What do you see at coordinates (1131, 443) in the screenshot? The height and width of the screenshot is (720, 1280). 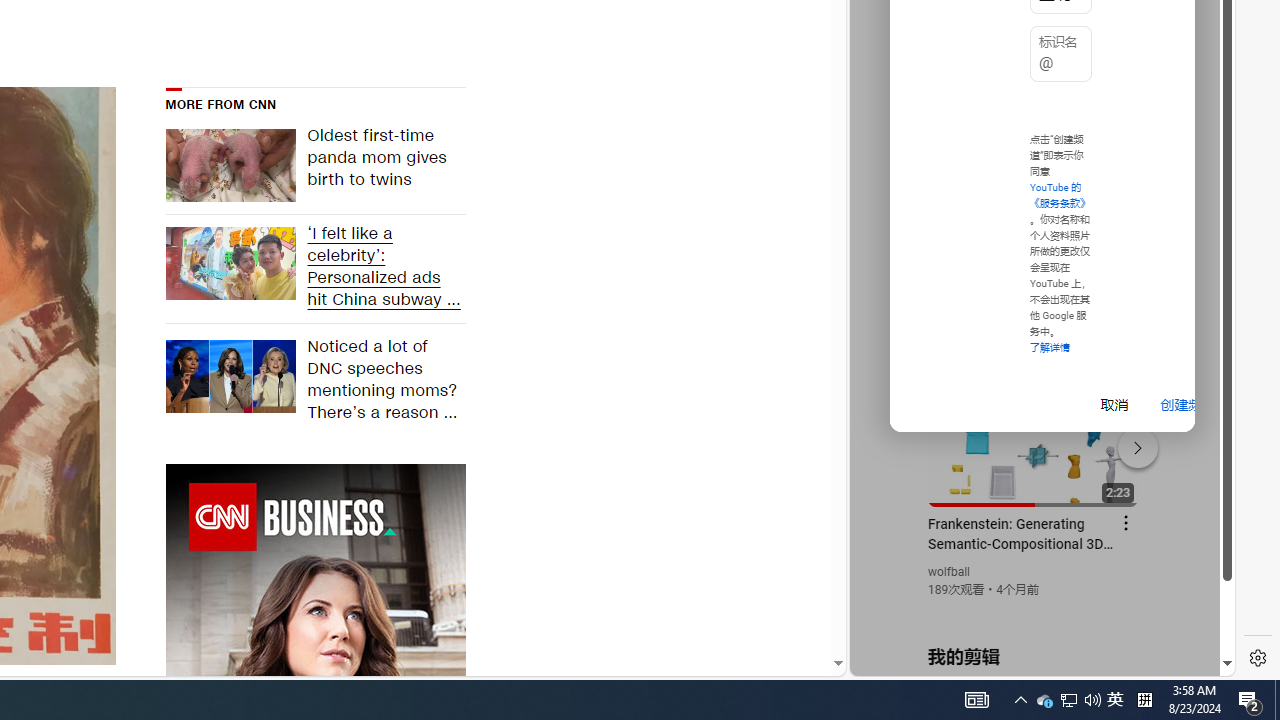 I see `Actions for this site` at bounding box center [1131, 443].